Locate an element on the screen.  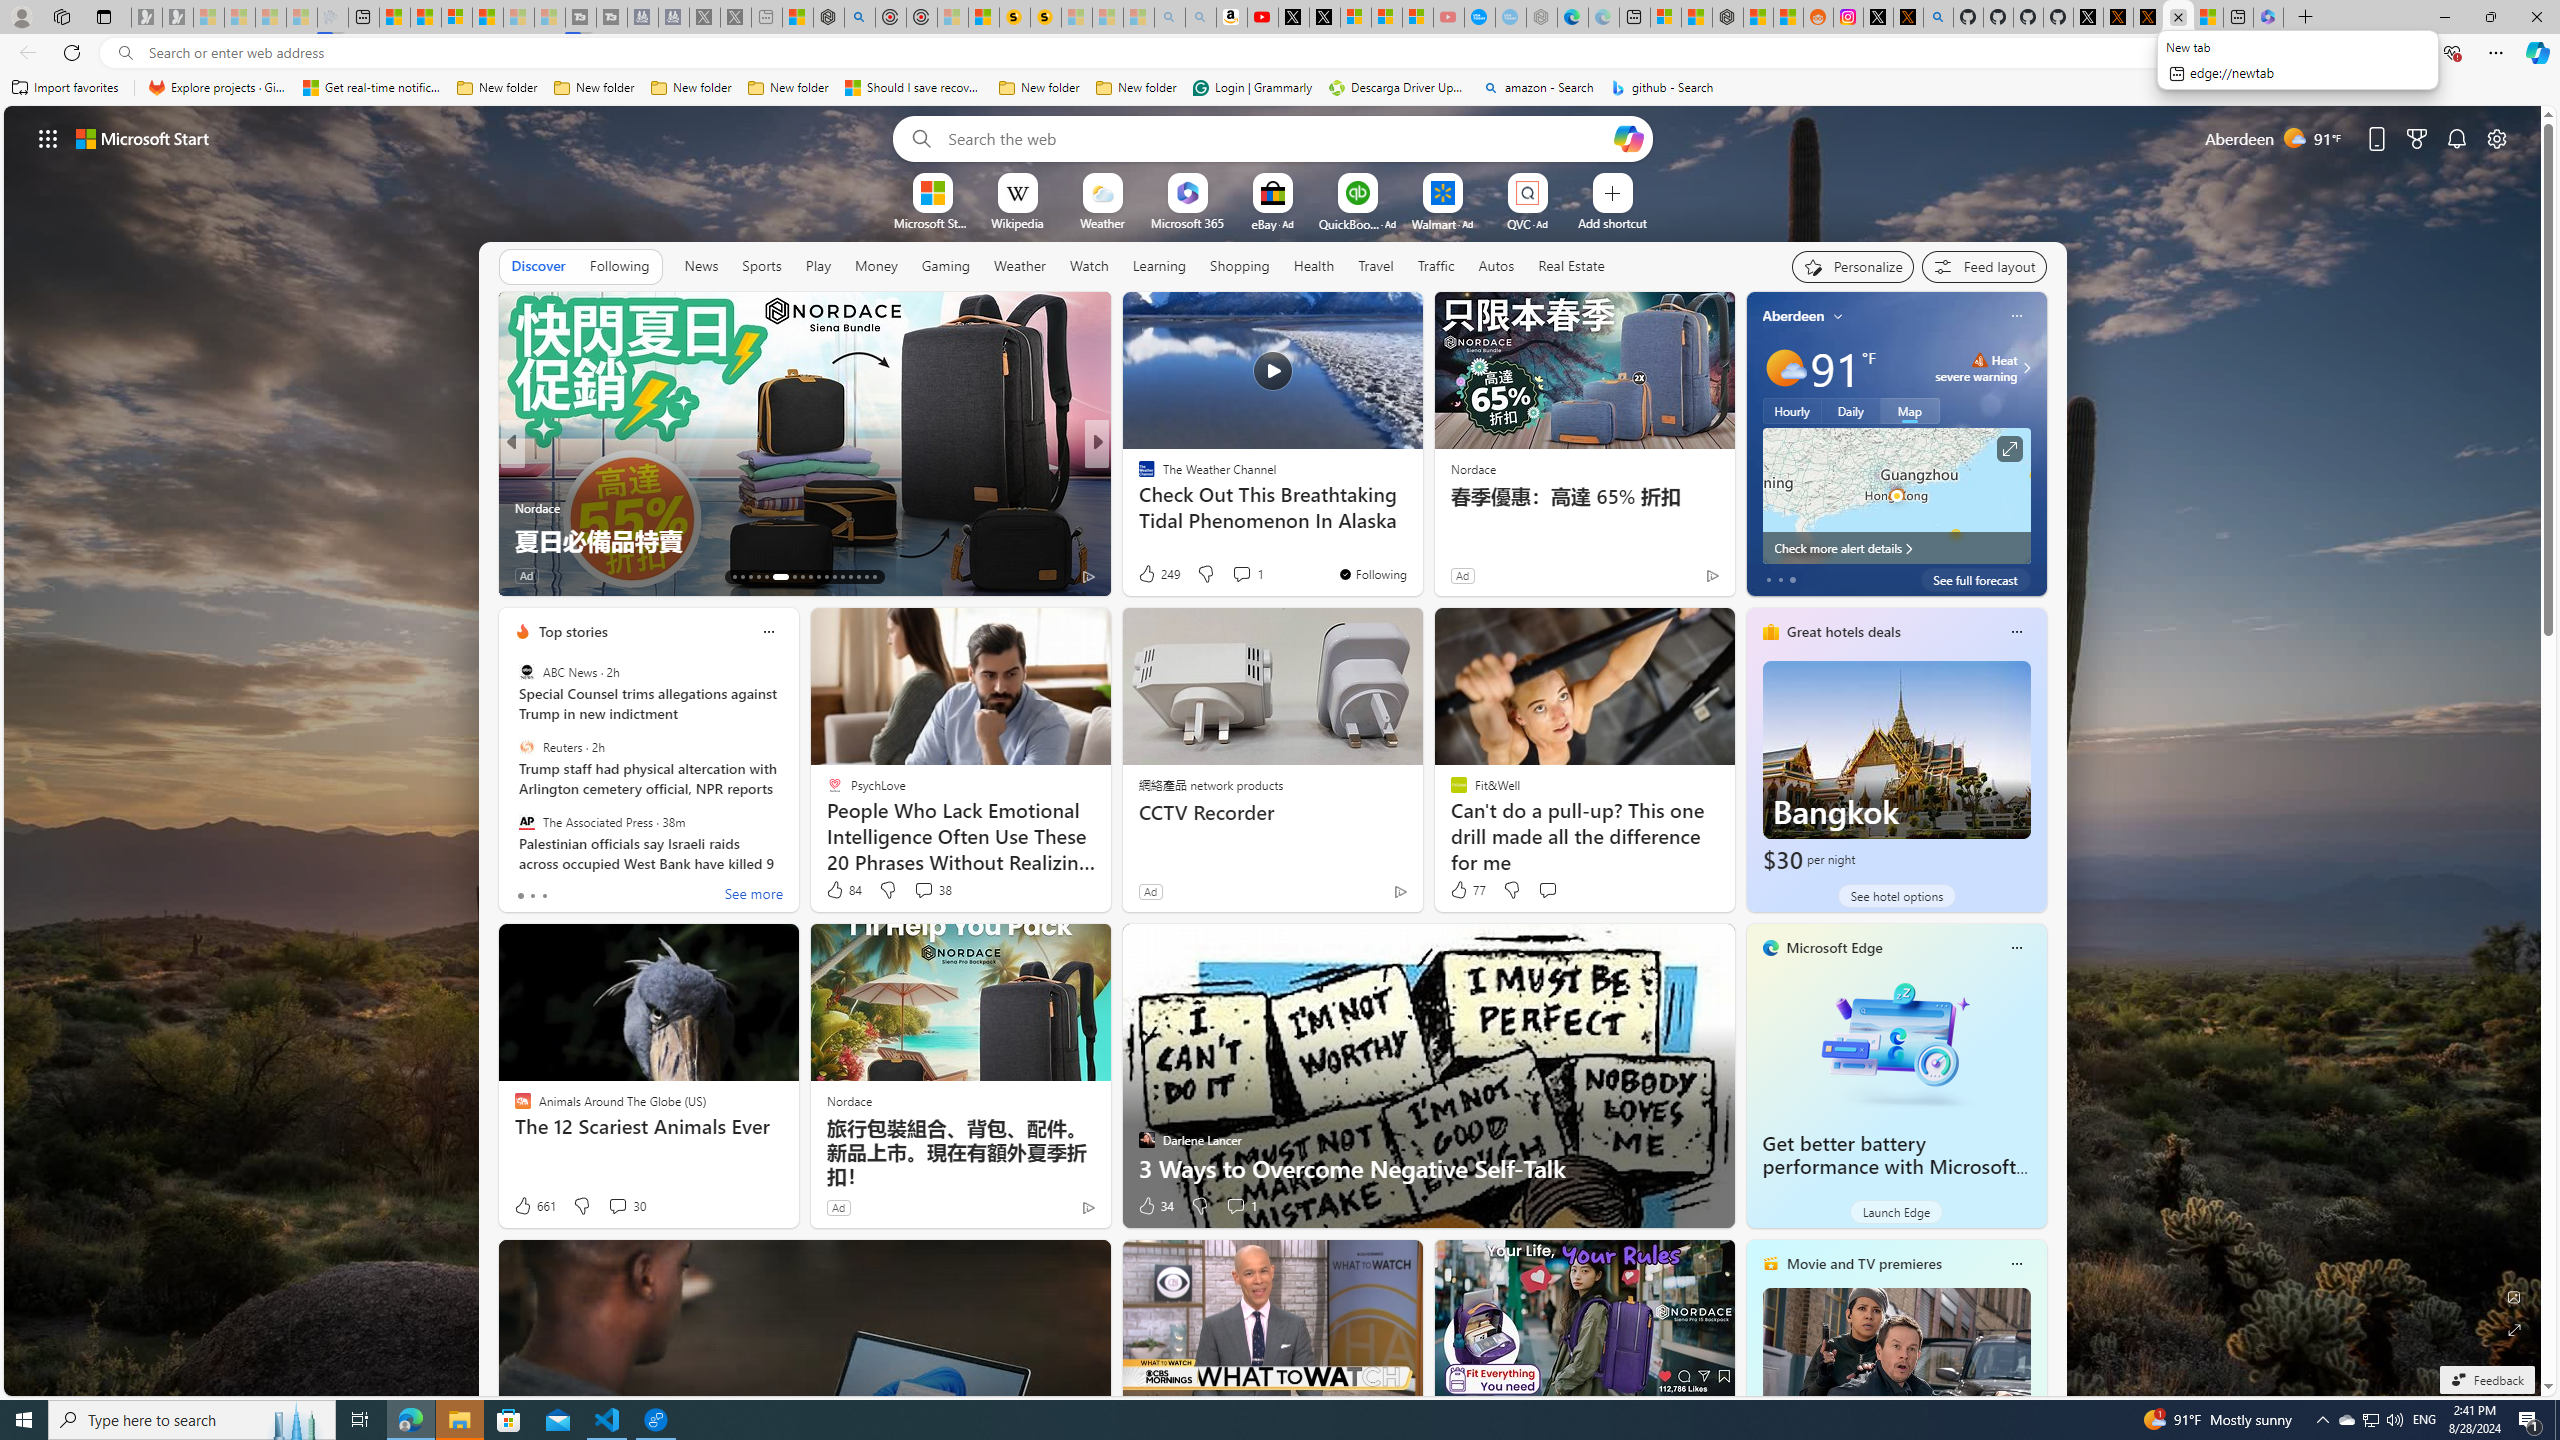
tab-0 is located at coordinates (520, 895).